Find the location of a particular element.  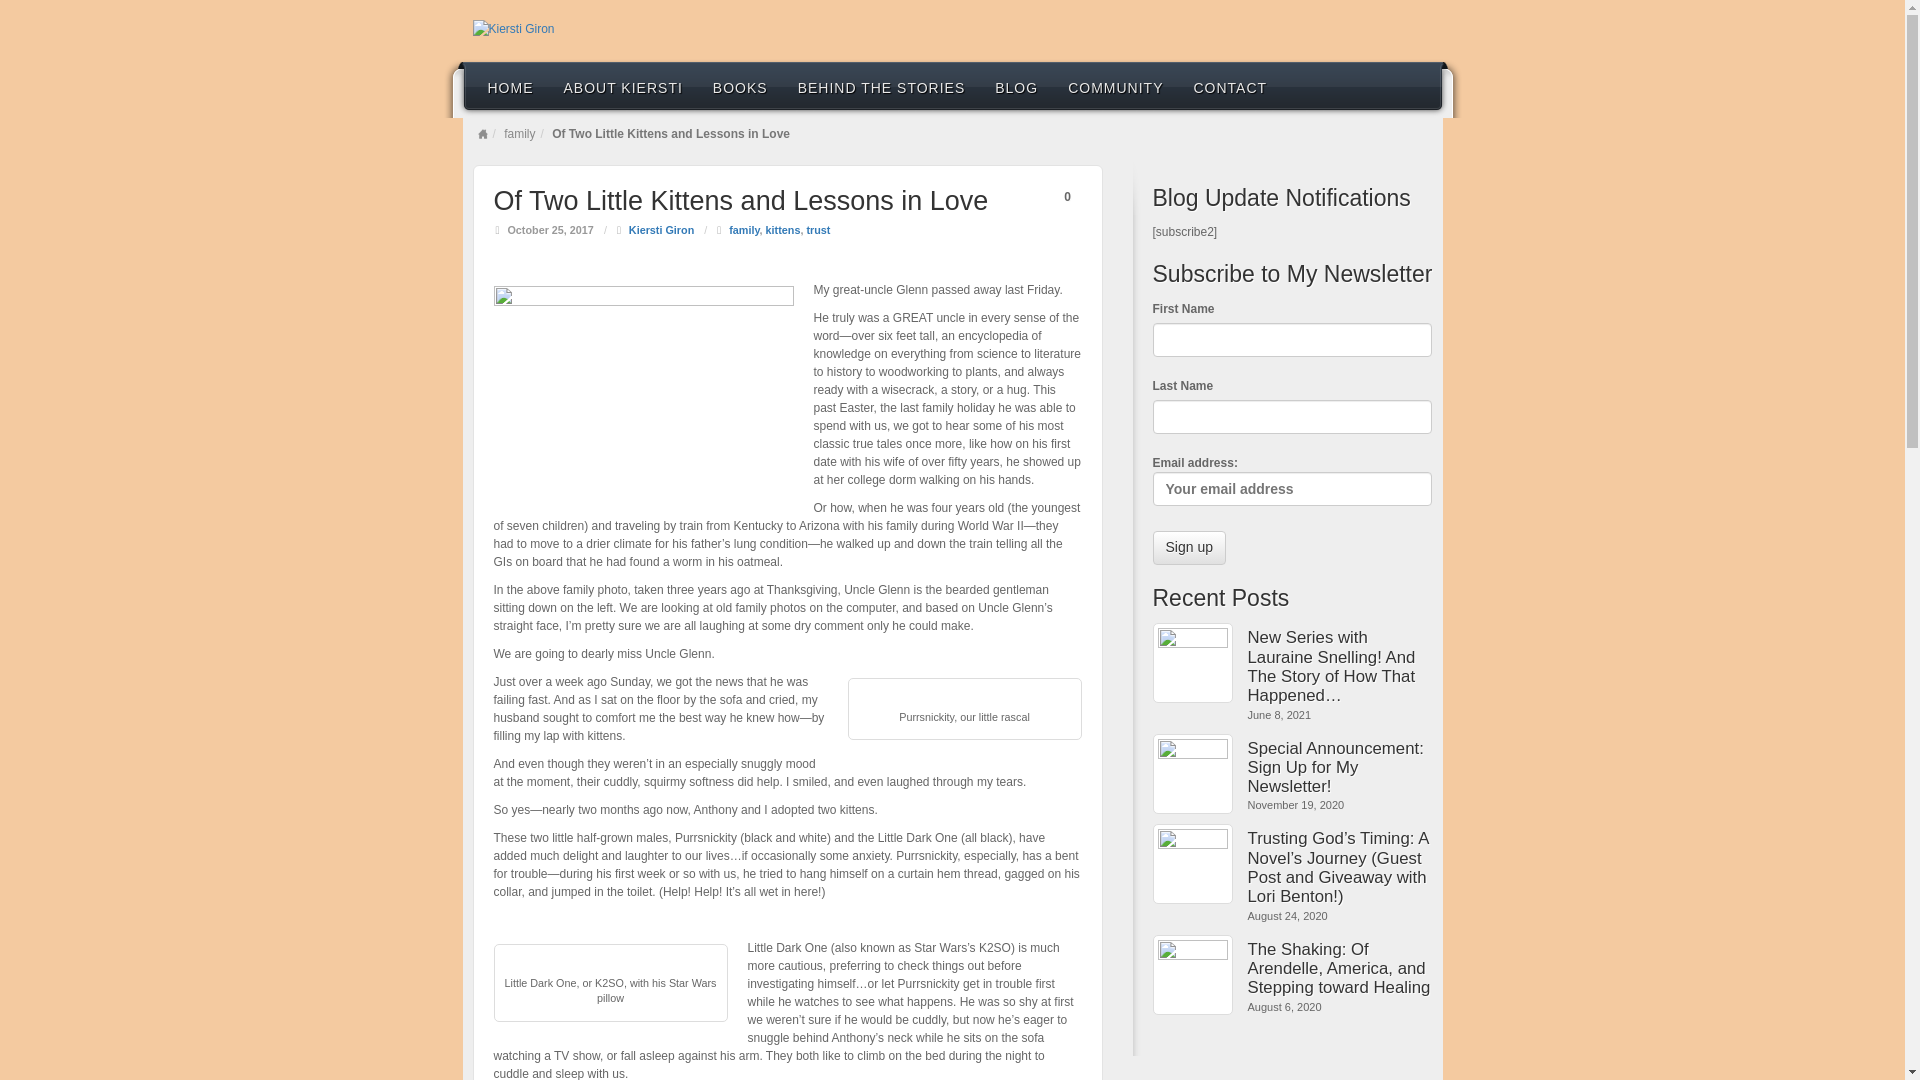

CONTACT is located at coordinates (1230, 86).